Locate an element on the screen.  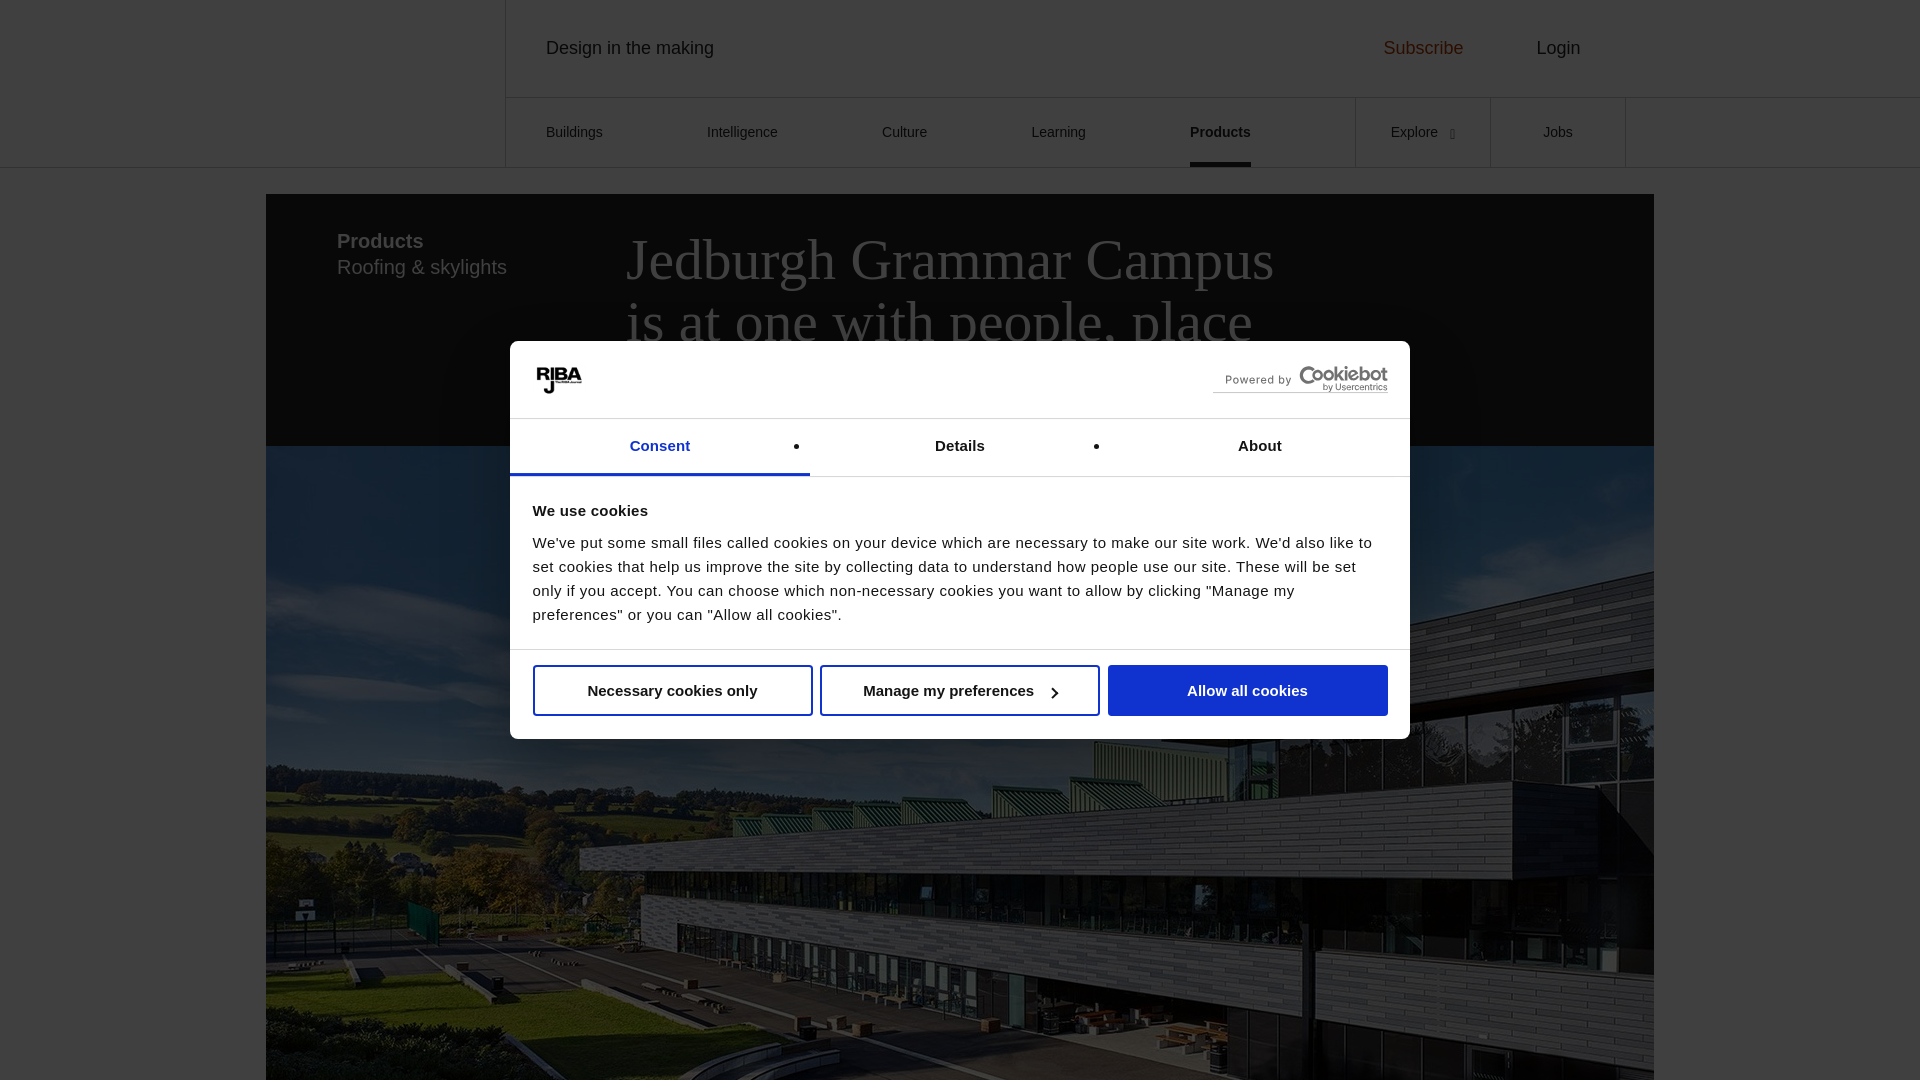
About is located at coordinates (1259, 448).